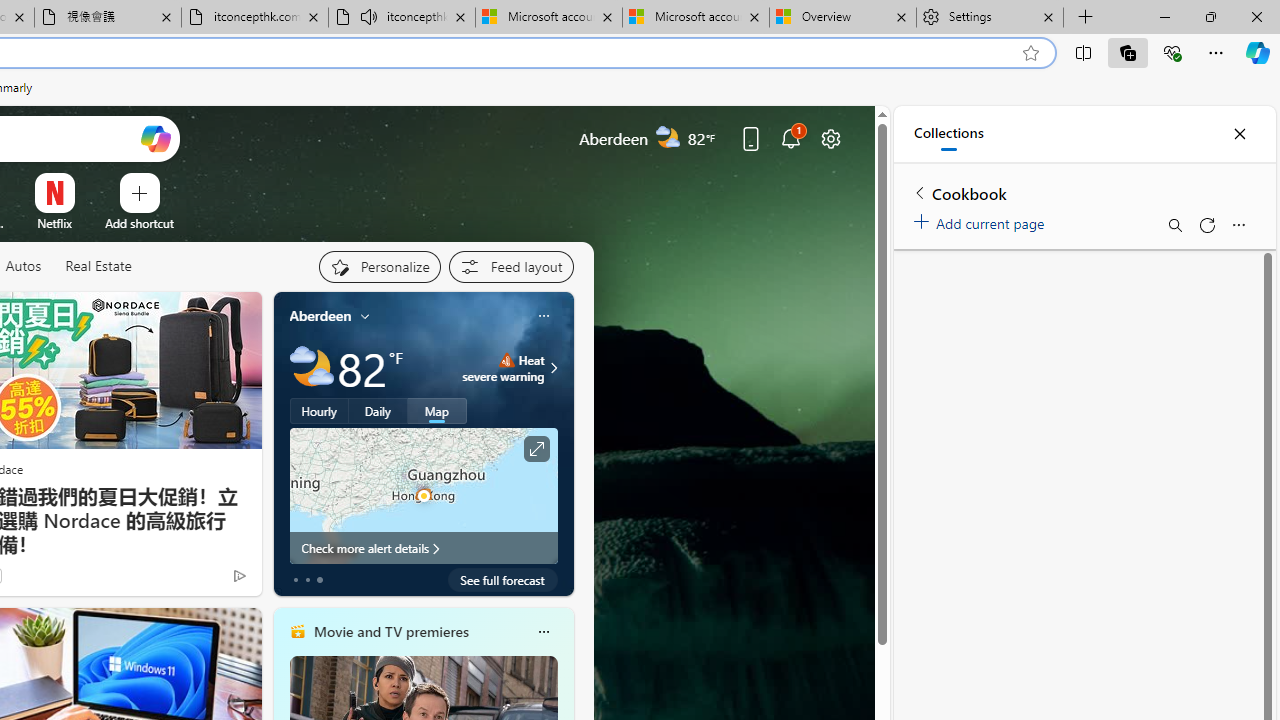  What do you see at coordinates (554, 368) in the screenshot?
I see `Class: weather-arrow-glyph` at bounding box center [554, 368].